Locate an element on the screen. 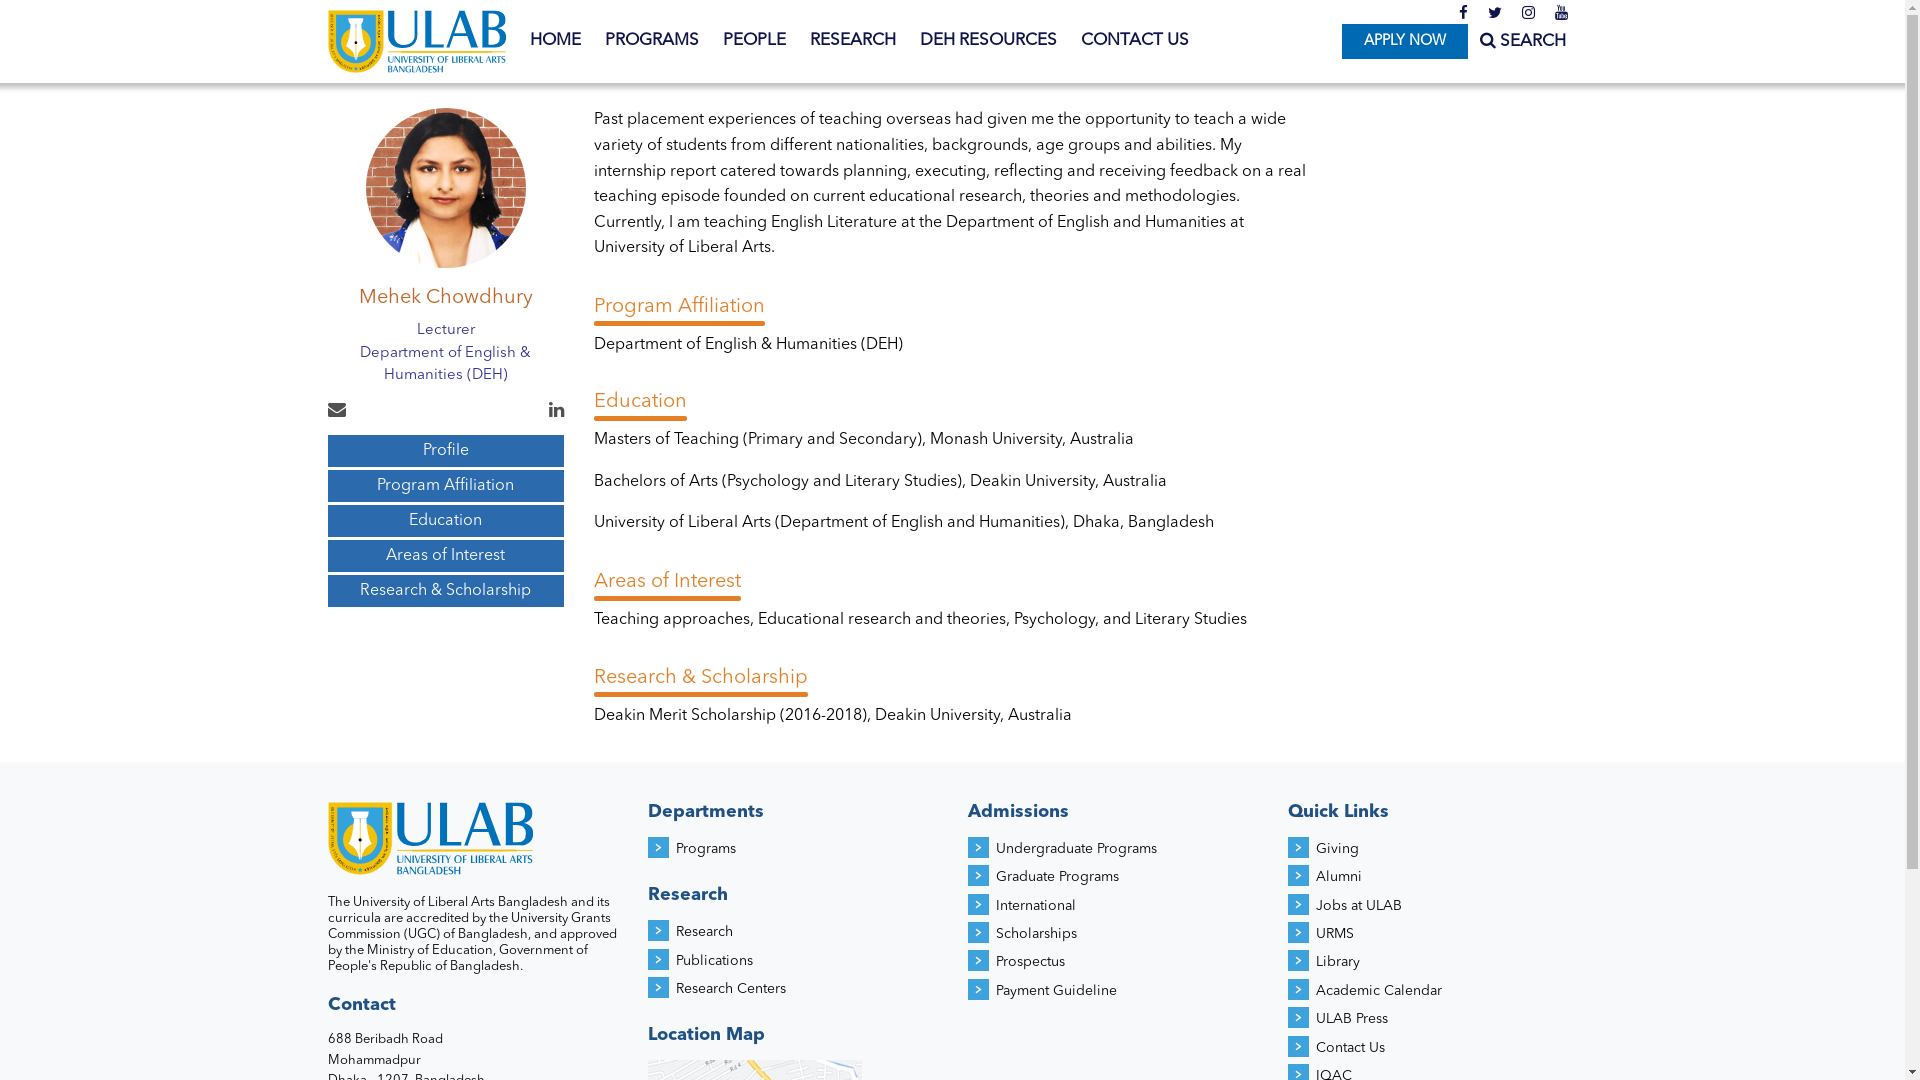  Research is located at coordinates (704, 932).